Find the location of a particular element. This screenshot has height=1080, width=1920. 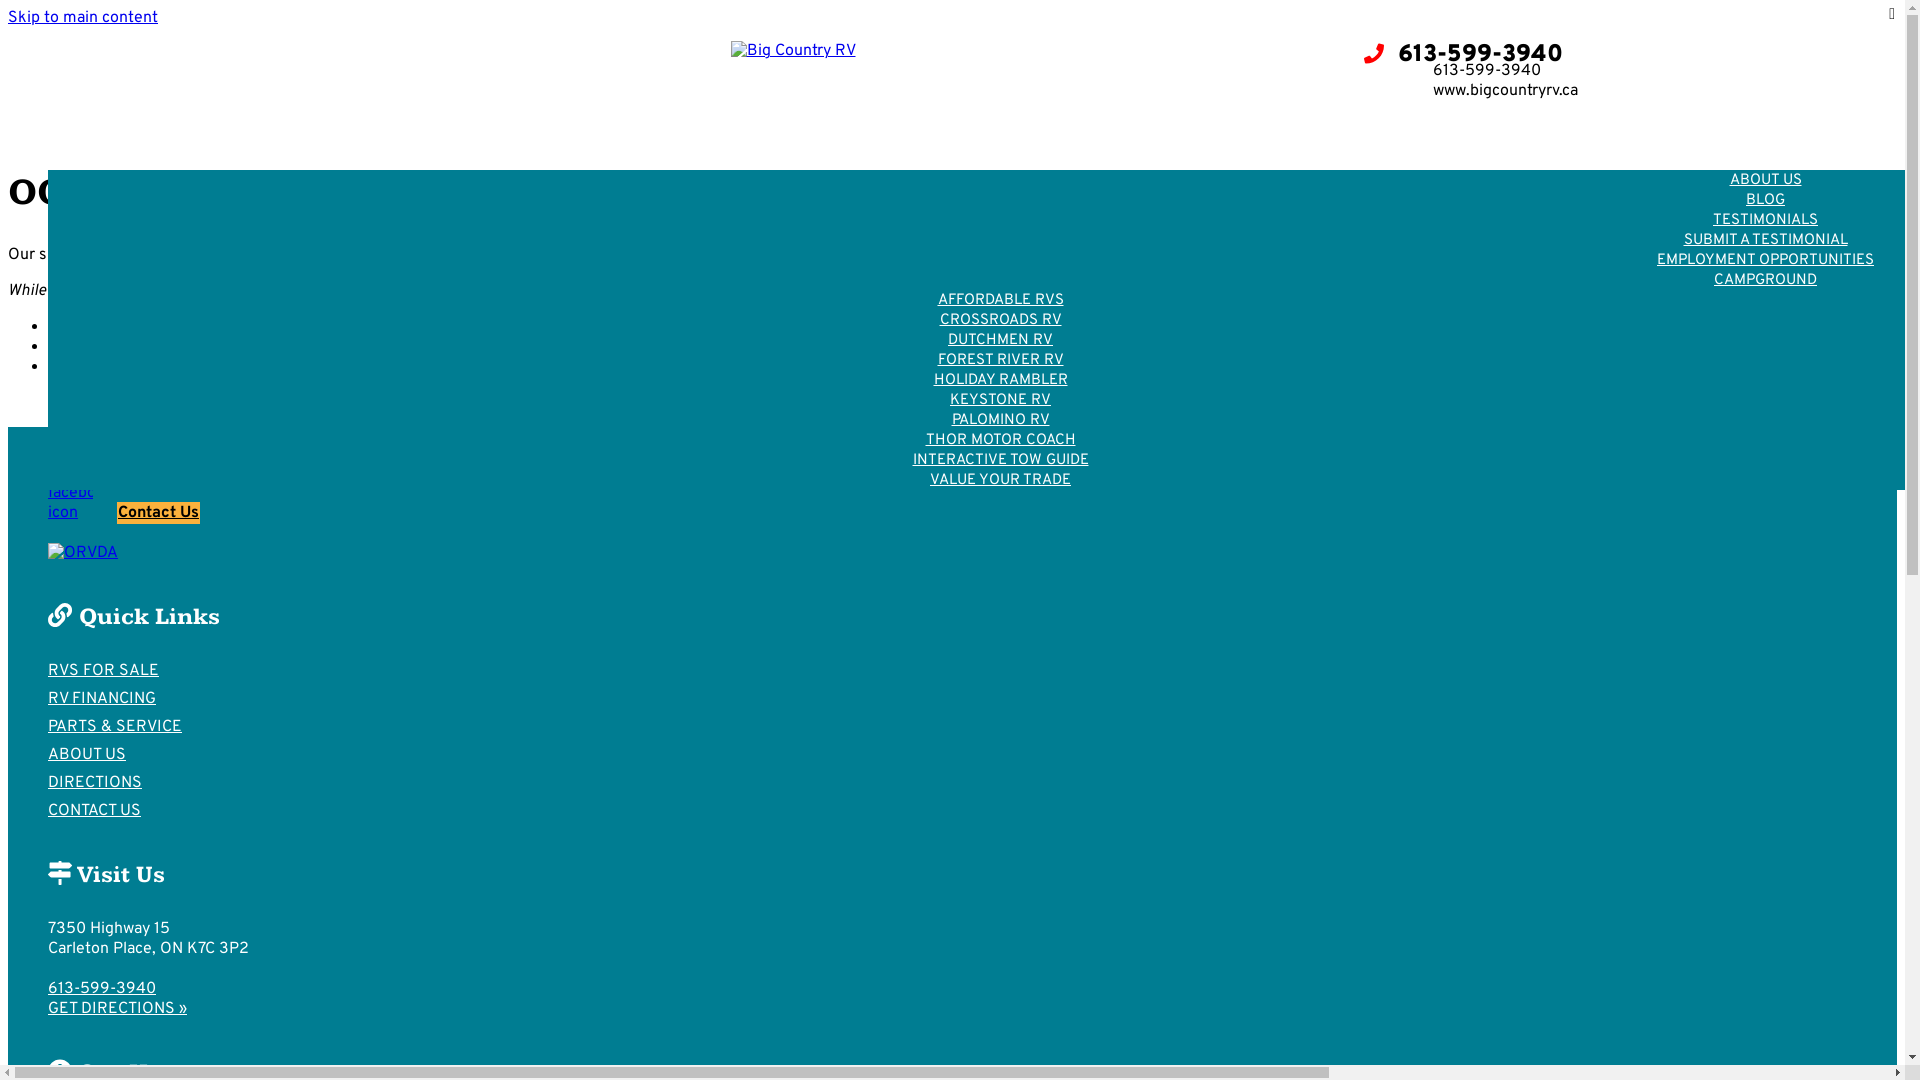

613-599-3940 is located at coordinates (1463, 55).